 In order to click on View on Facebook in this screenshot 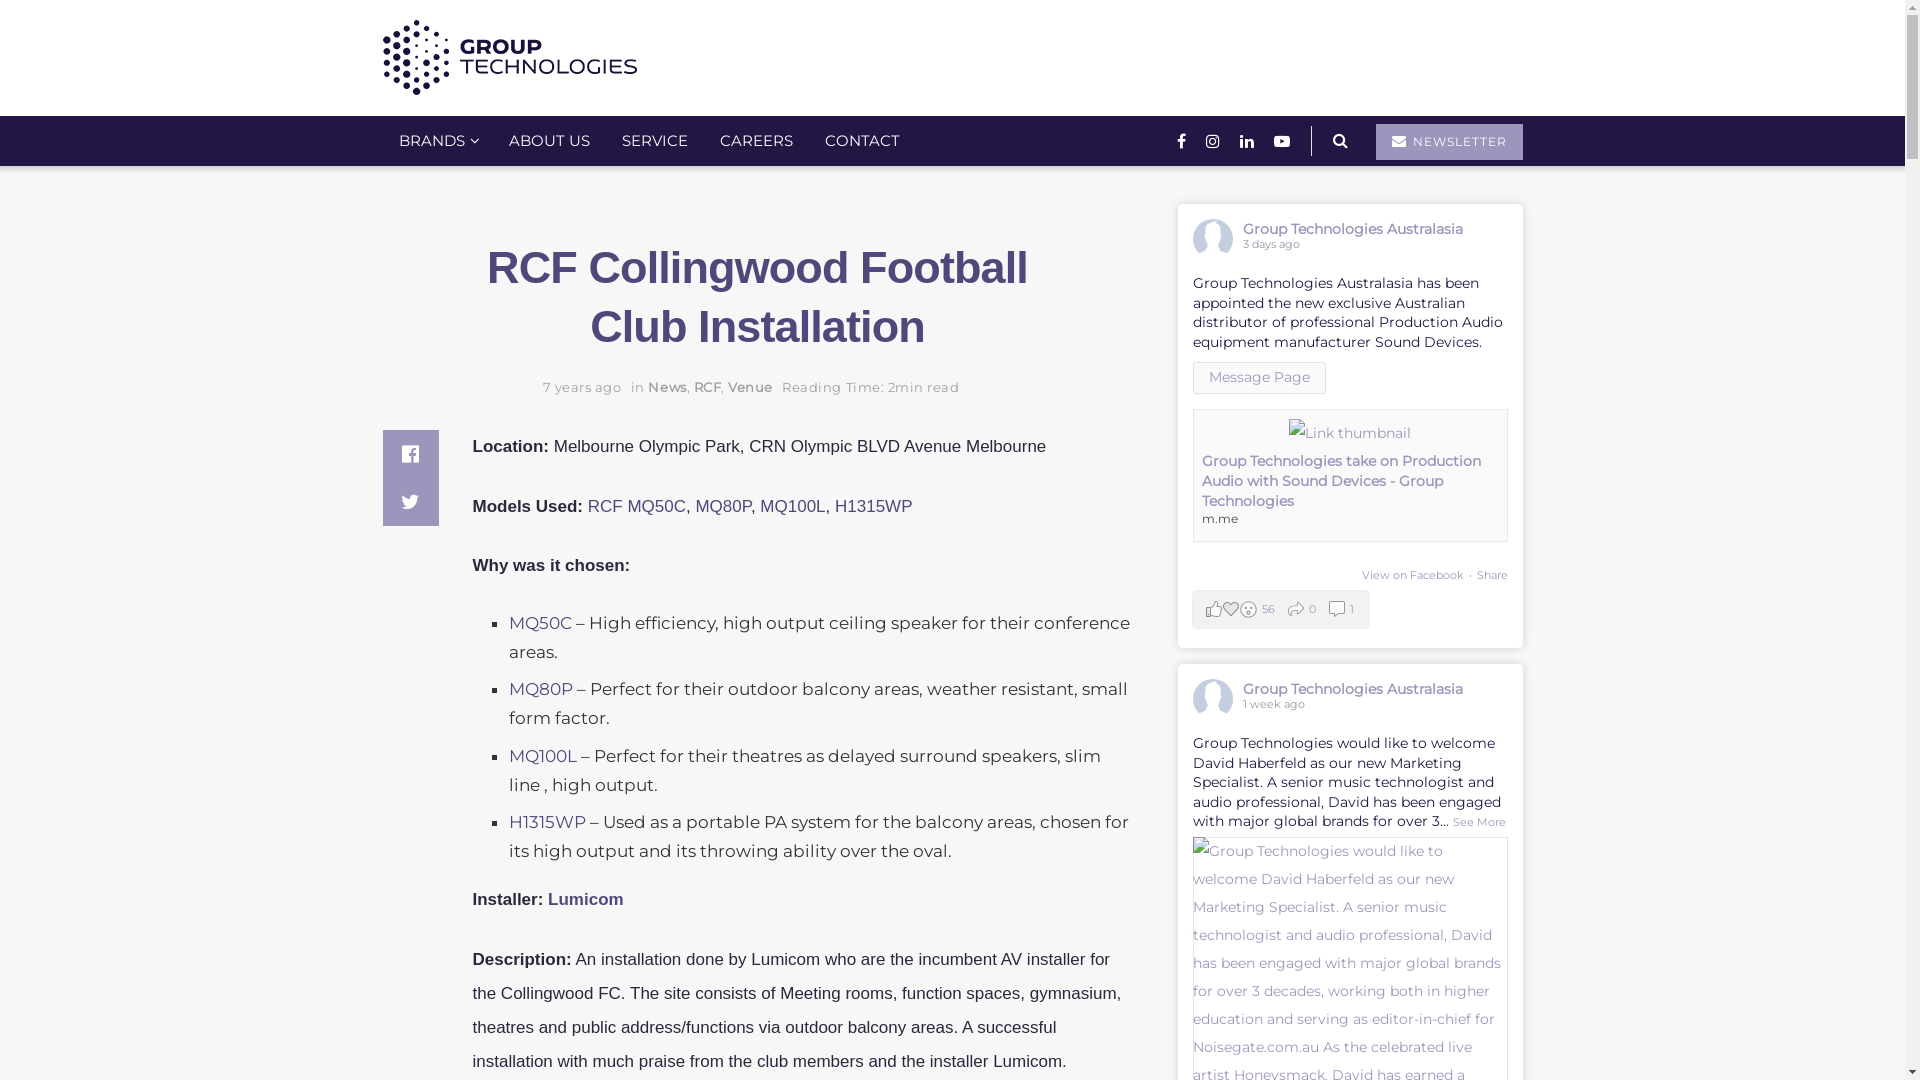, I will do `click(1413, 575)`.